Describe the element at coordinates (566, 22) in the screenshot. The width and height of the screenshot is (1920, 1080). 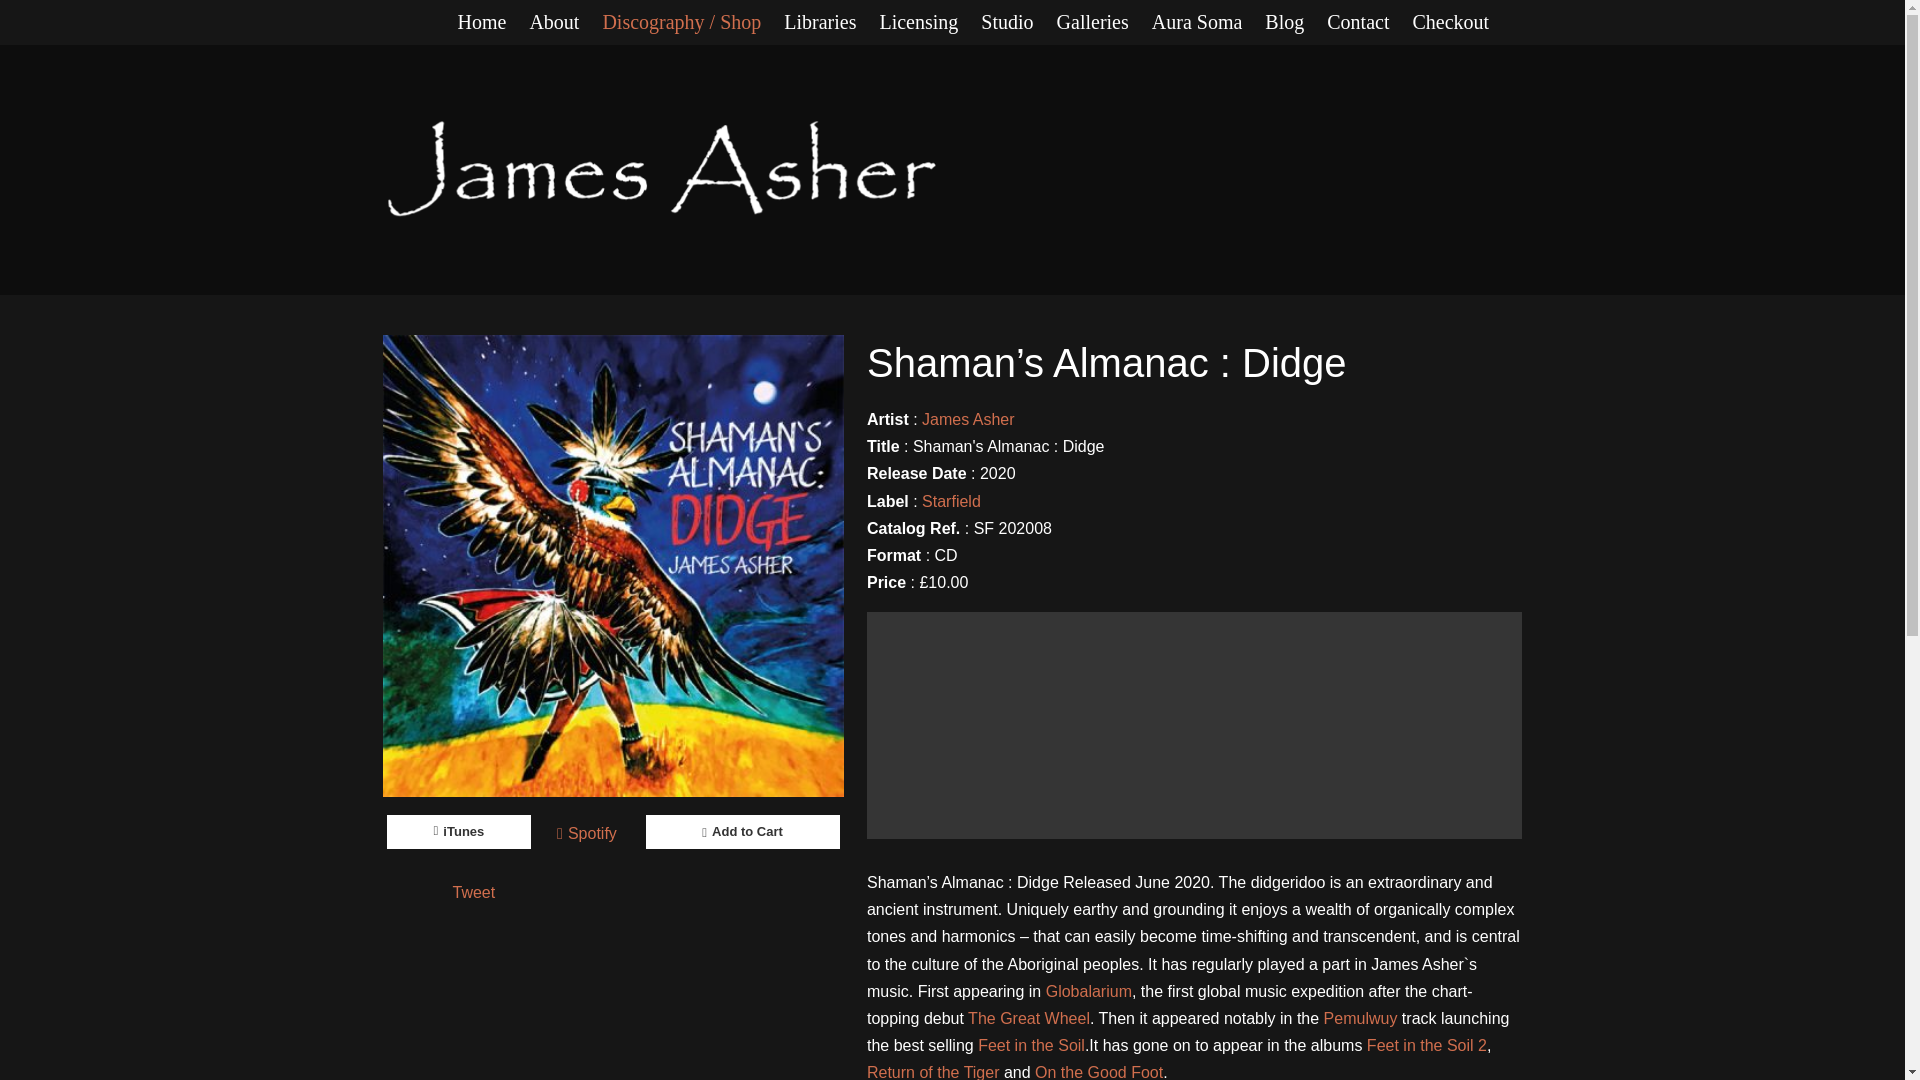
I see `James Asher biography` at that location.